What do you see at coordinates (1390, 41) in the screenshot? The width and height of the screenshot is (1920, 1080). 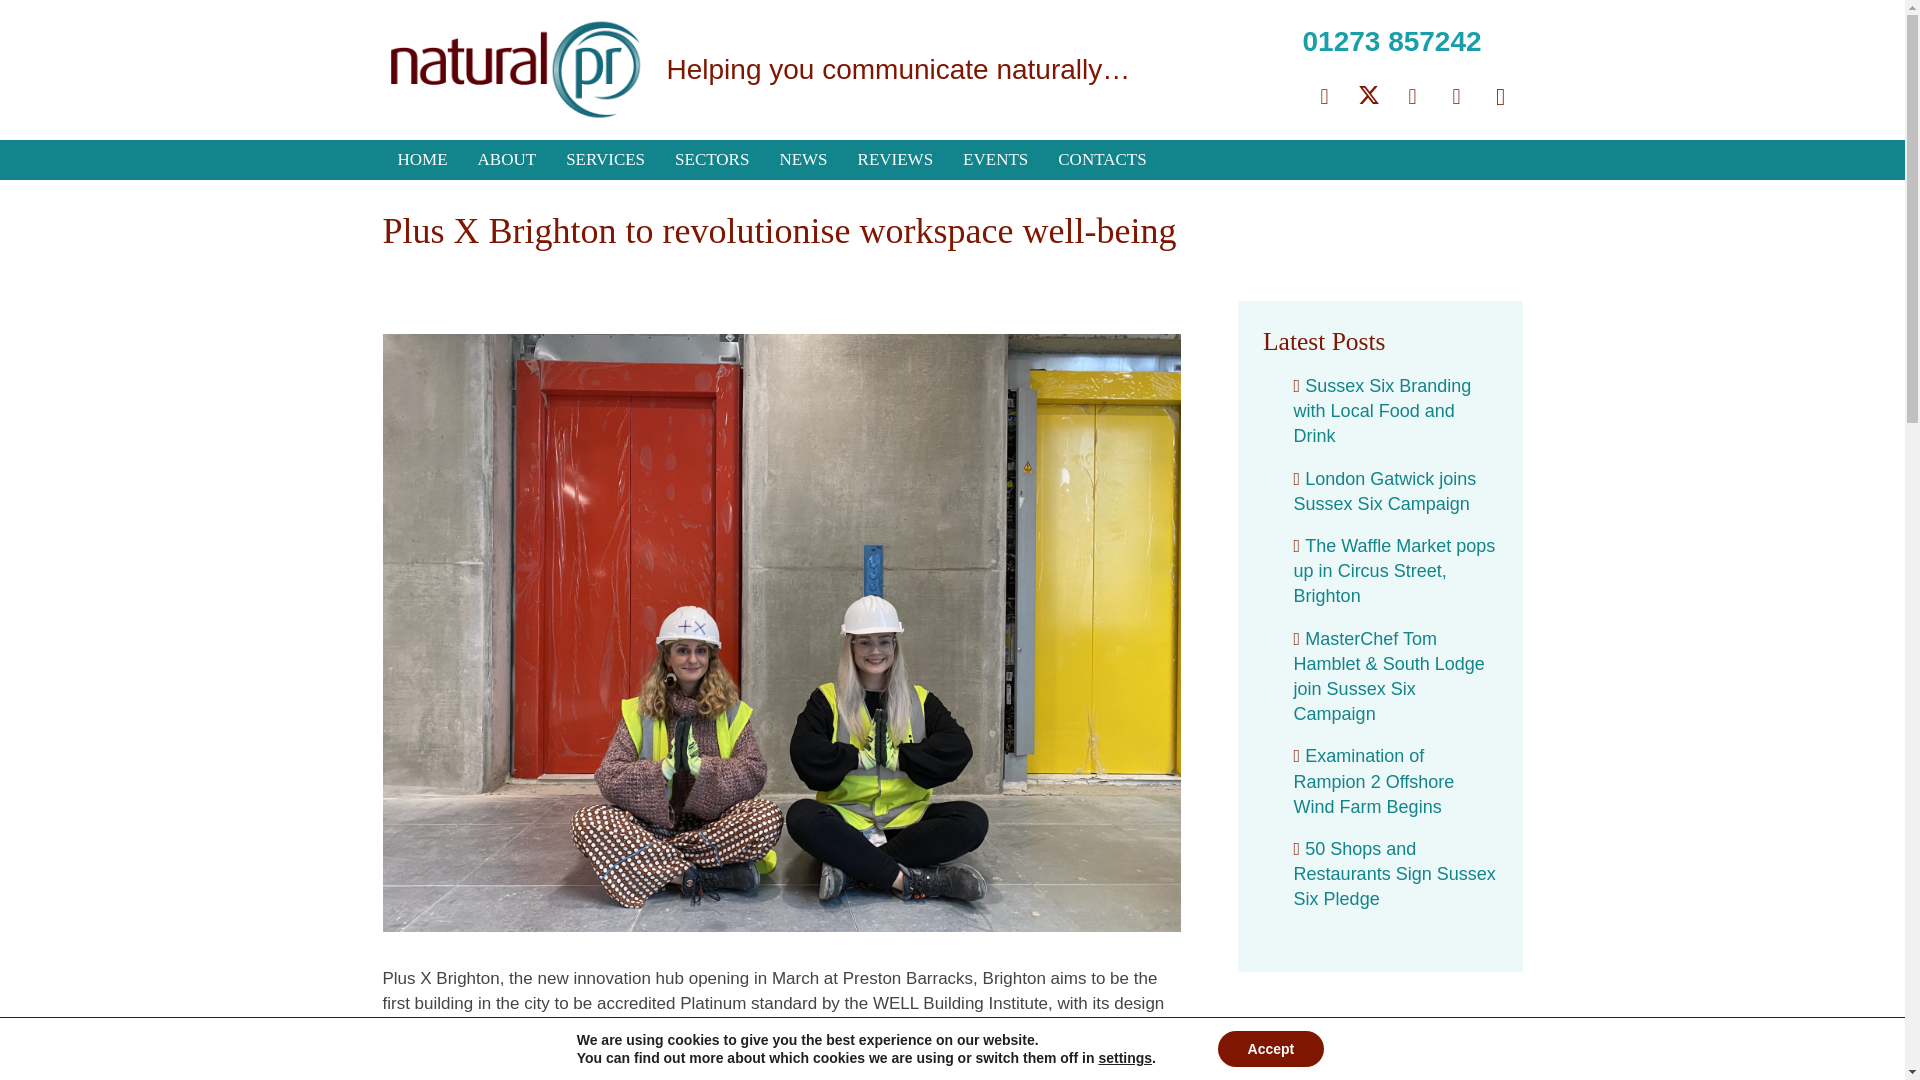 I see `01273 857242` at bounding box center [1390, 41].